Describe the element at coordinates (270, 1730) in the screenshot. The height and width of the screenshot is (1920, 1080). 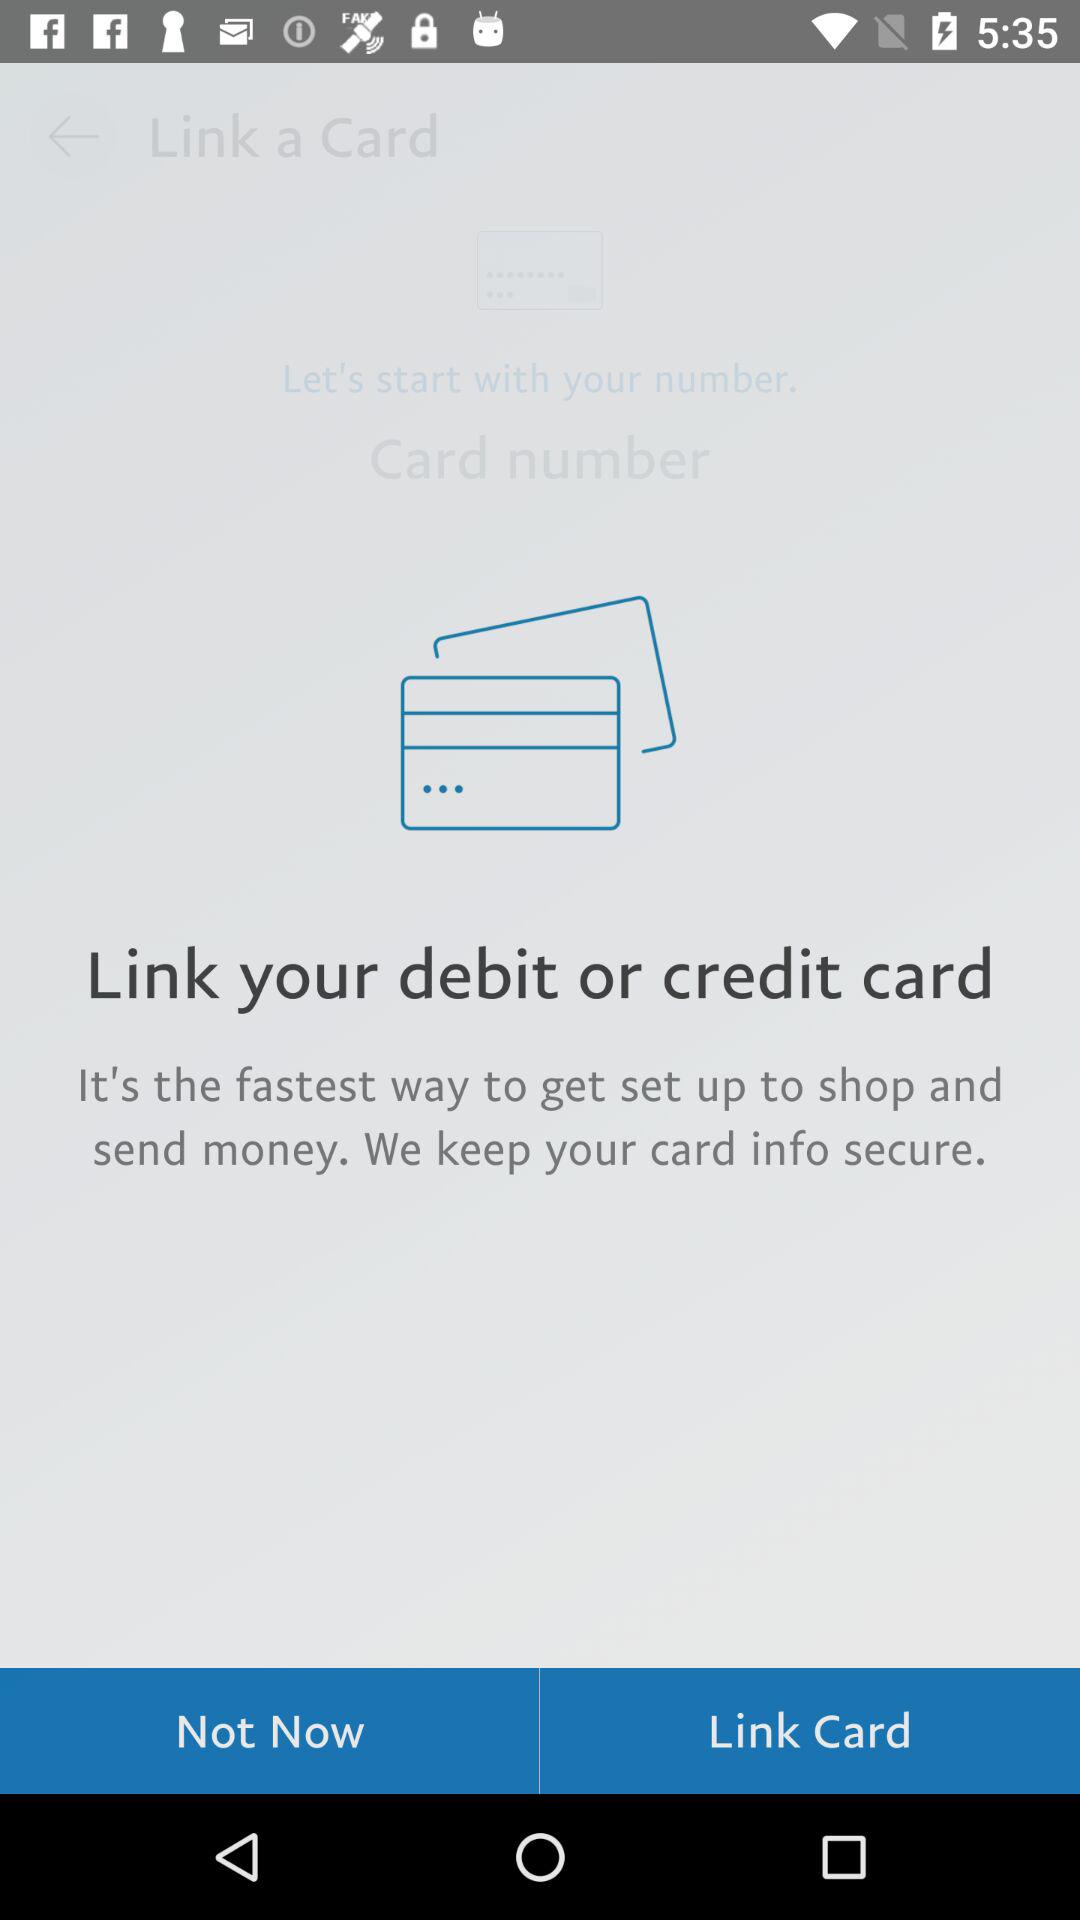
I see `flip until the not now` at that location.